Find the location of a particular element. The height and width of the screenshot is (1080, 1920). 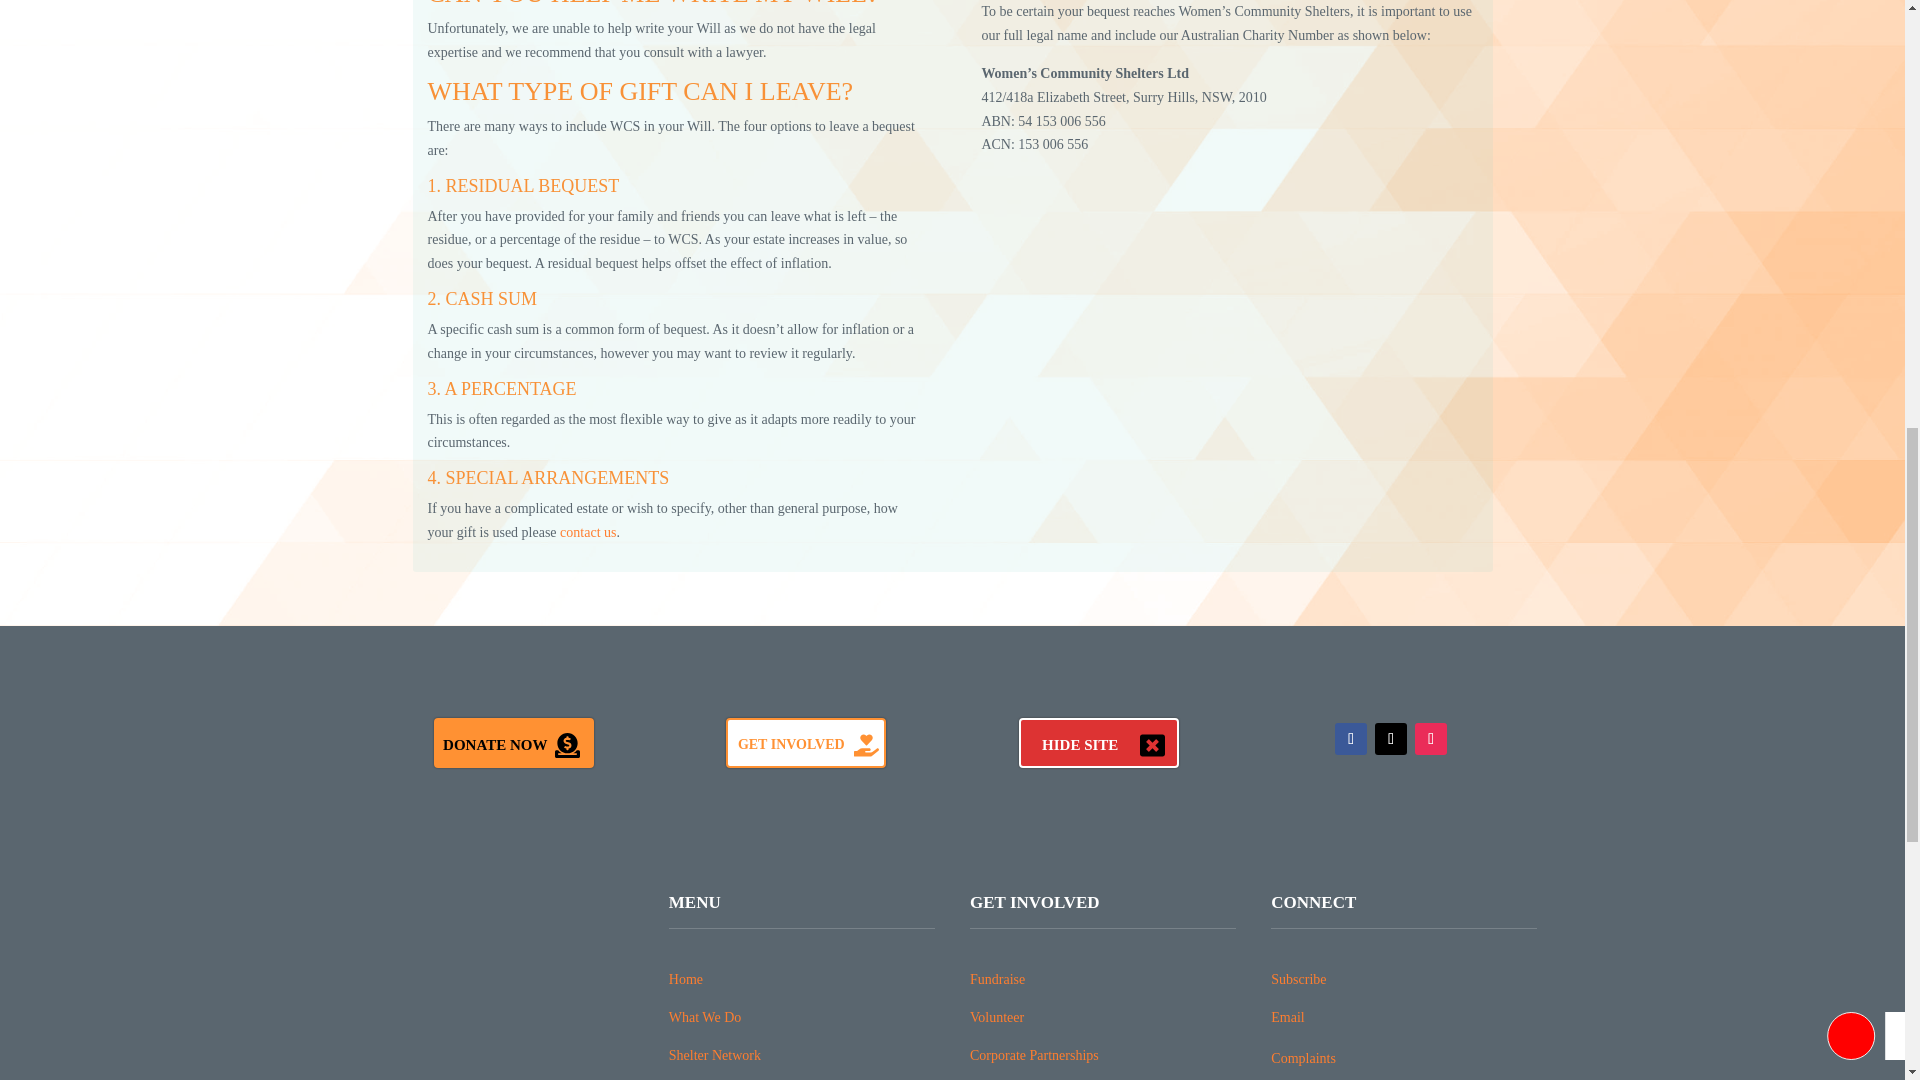

What Do We Do? is located at coordinates (704, 1016).